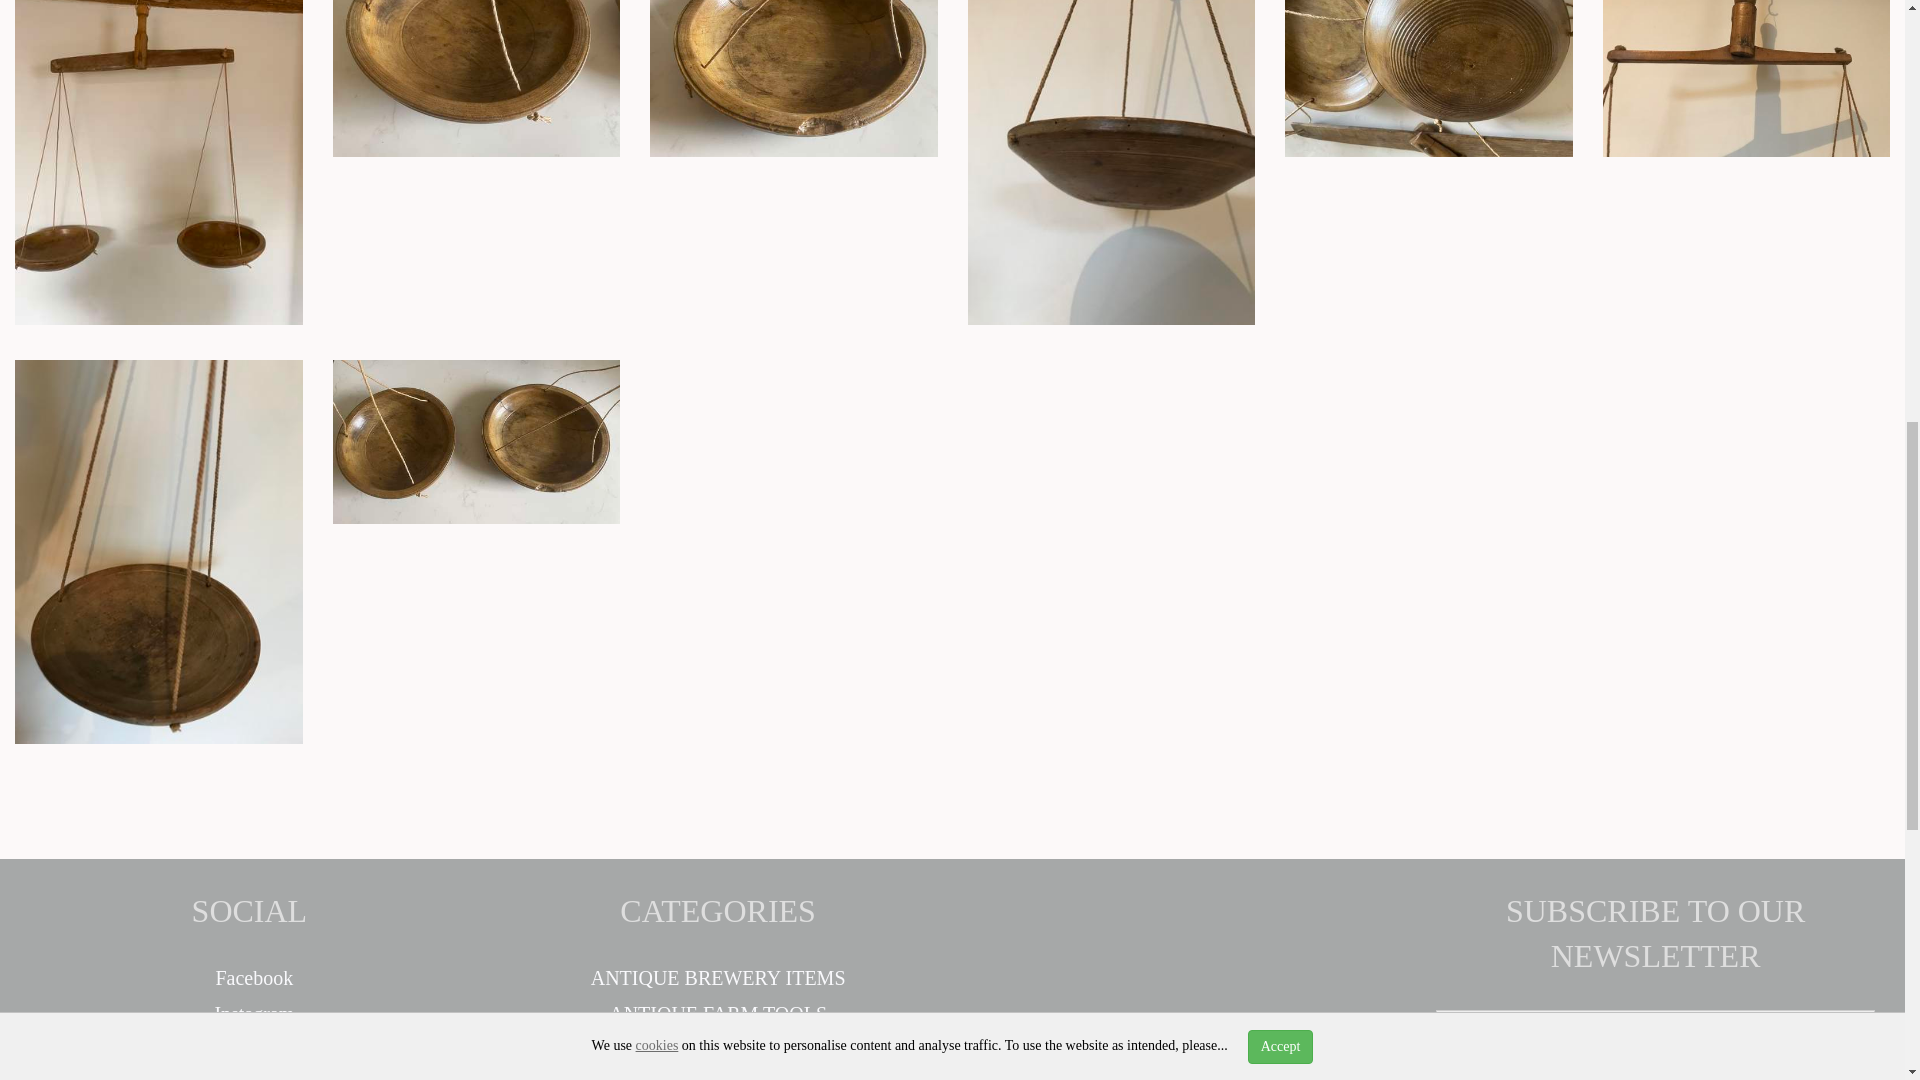 The height and width of the screenshot is (1080, 1920). Describe the element at coordinates (249, 978) in the screenshot. I see `  Facebook` at that location.